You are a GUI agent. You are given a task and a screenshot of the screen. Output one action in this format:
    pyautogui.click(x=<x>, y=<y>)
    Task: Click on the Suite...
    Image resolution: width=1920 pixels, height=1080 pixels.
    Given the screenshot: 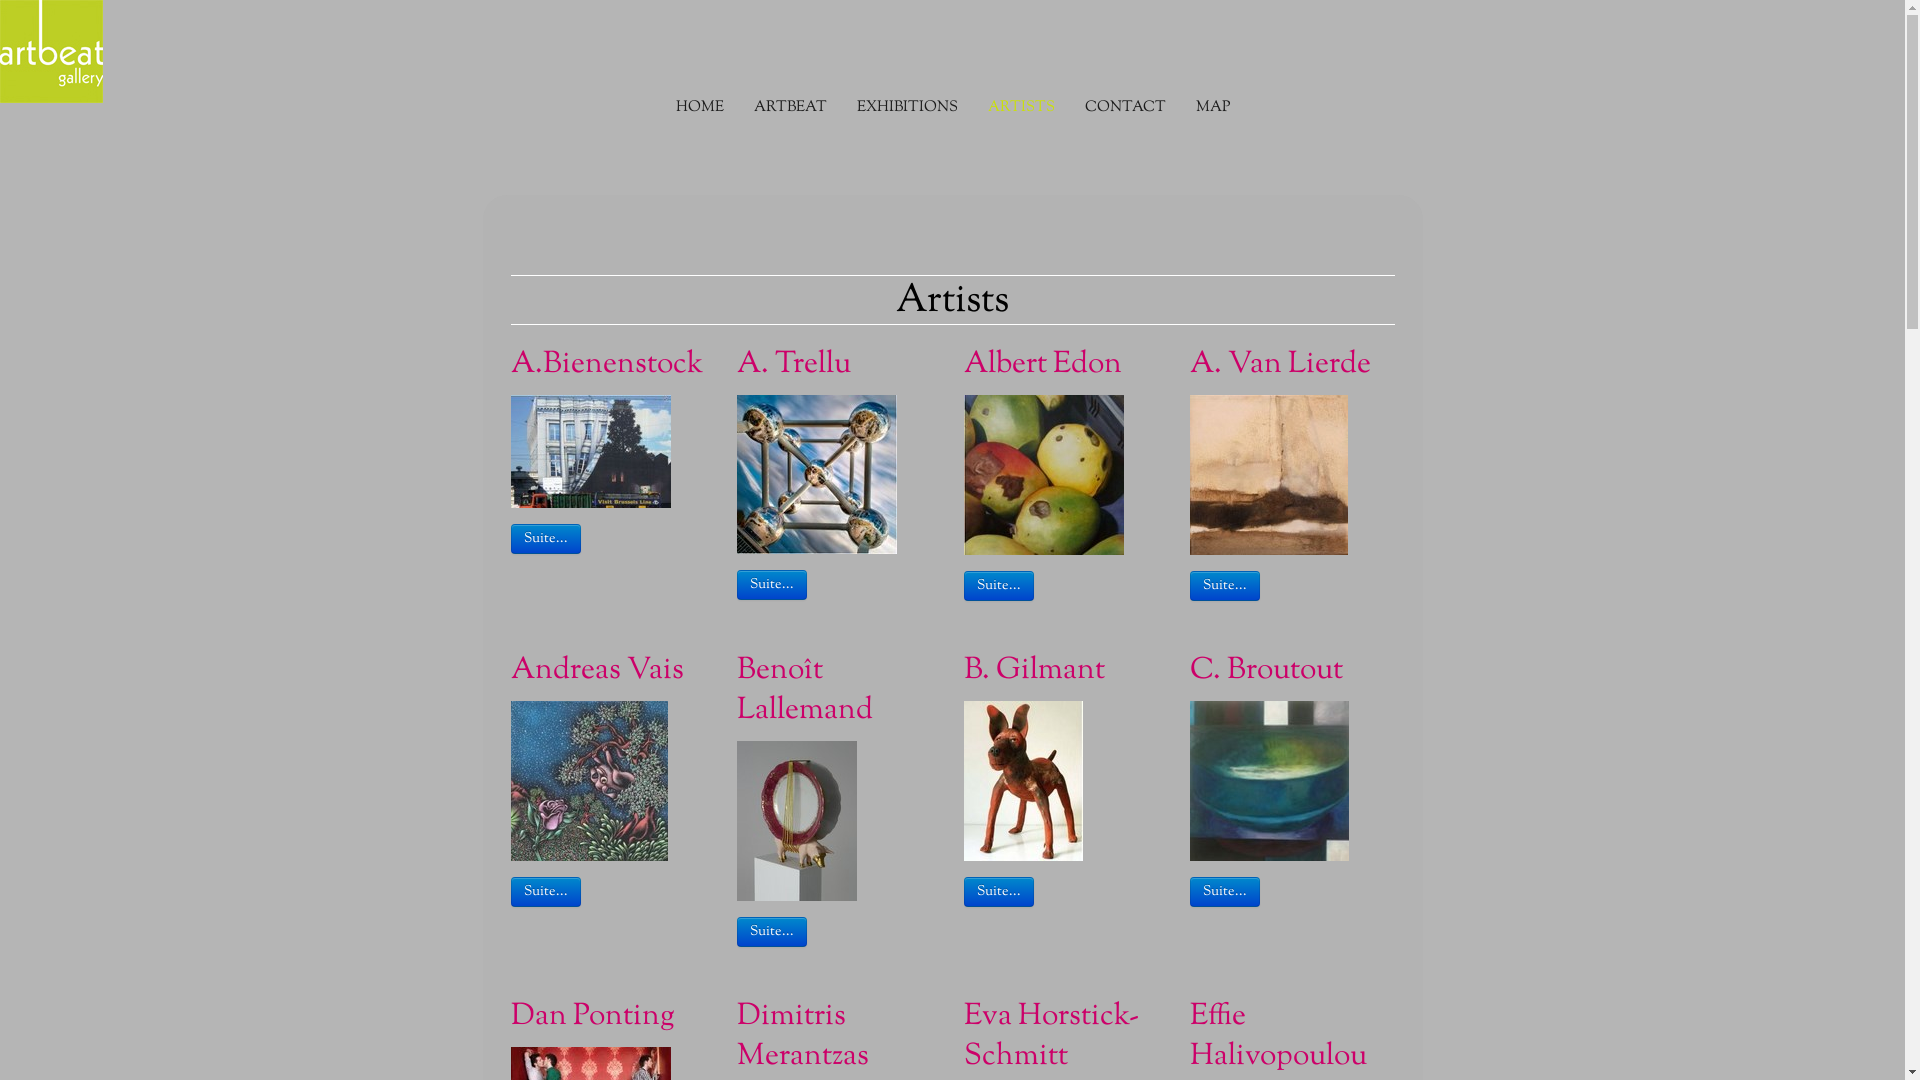 What is the action you would take?
    pyautogui.click(x=1225, y=586)
    